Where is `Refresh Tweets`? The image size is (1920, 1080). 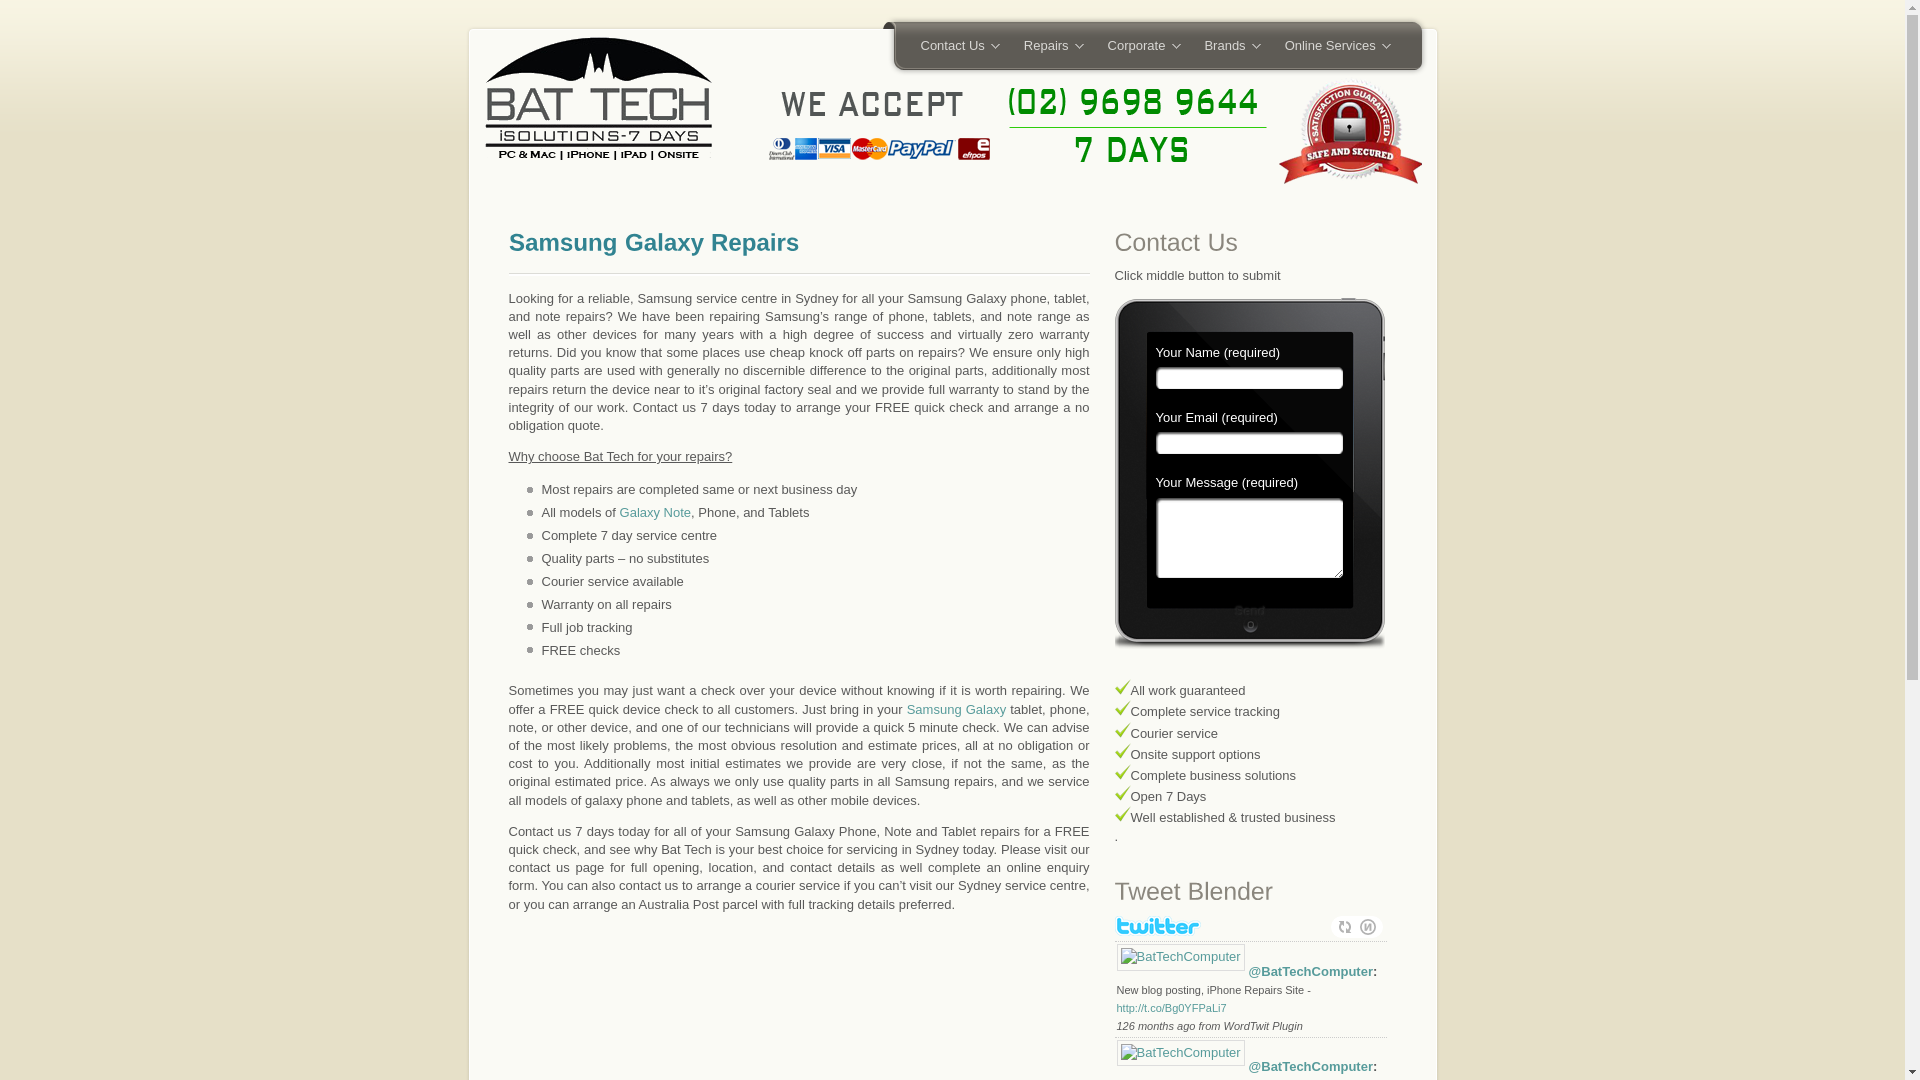 Refresh Tweets is located at coordinates (1344, 927).